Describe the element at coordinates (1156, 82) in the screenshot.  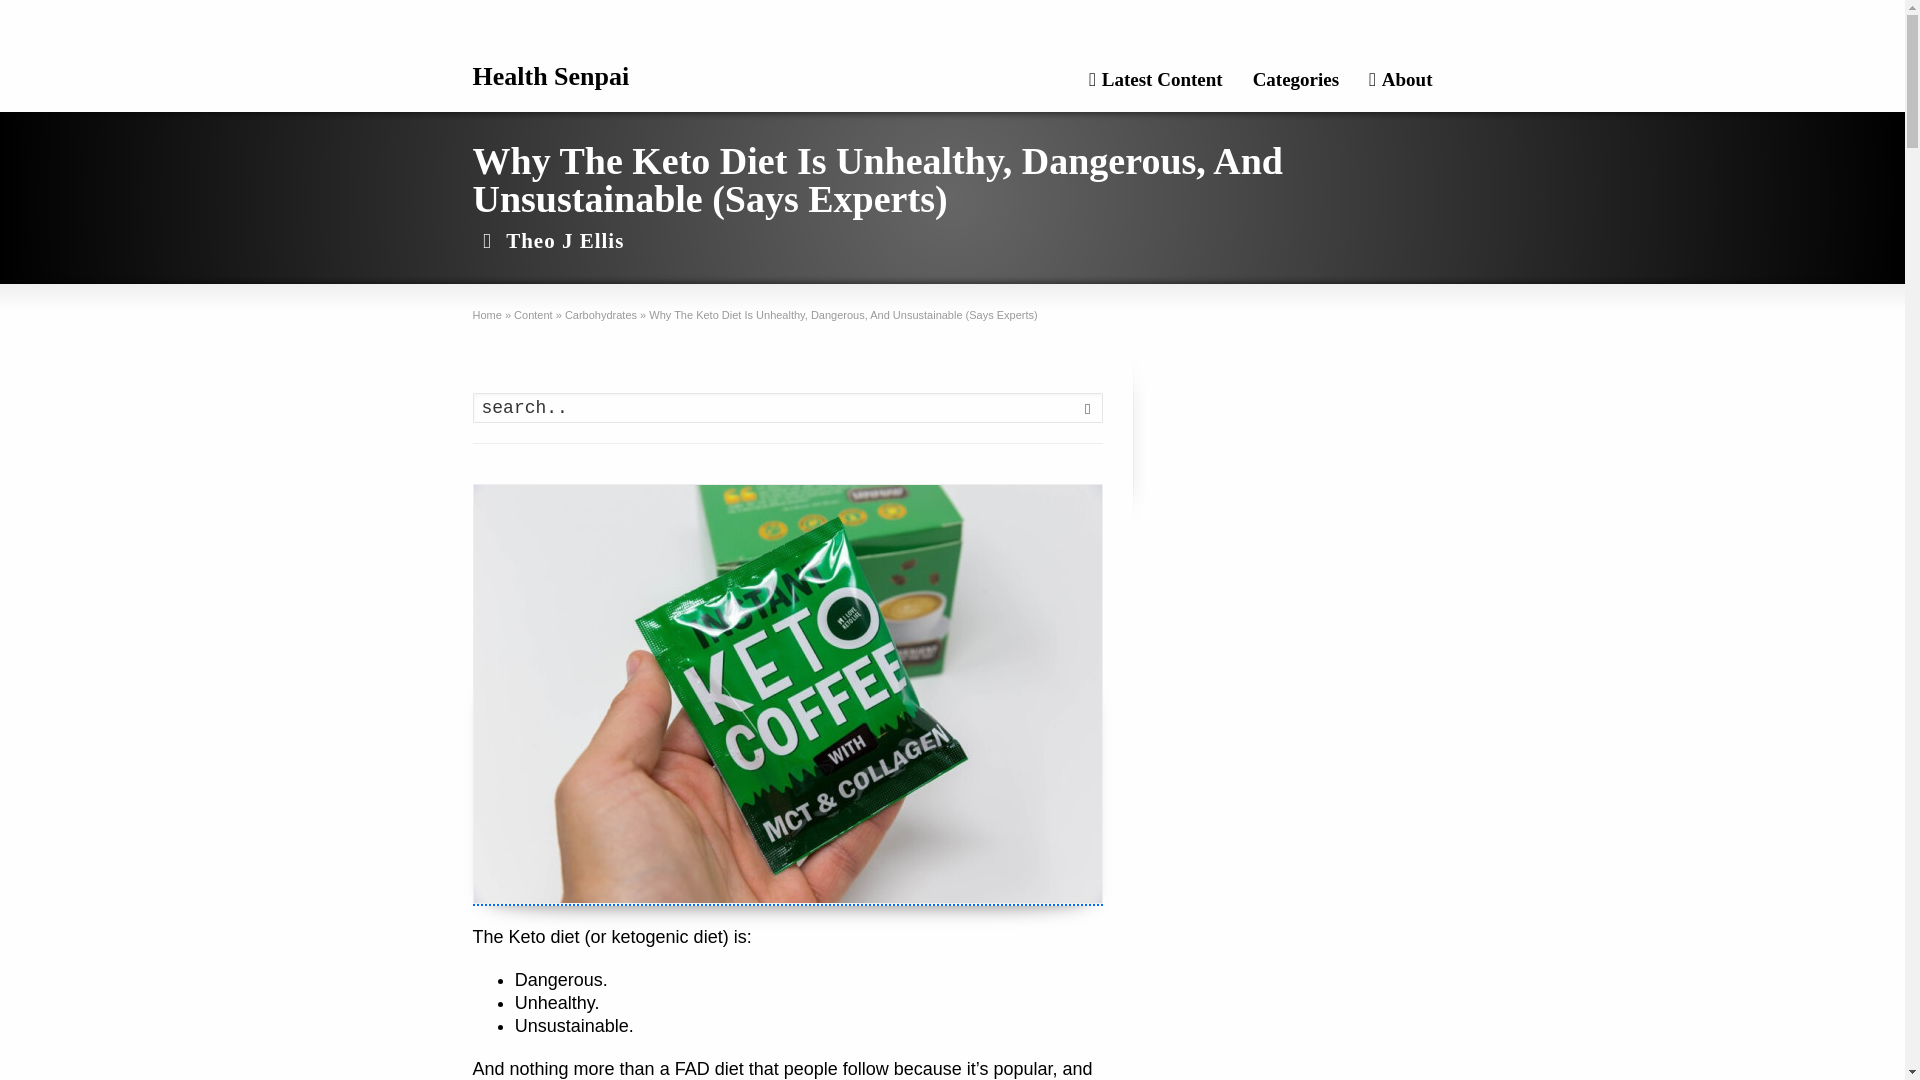
I see `Latest Content` at that location.